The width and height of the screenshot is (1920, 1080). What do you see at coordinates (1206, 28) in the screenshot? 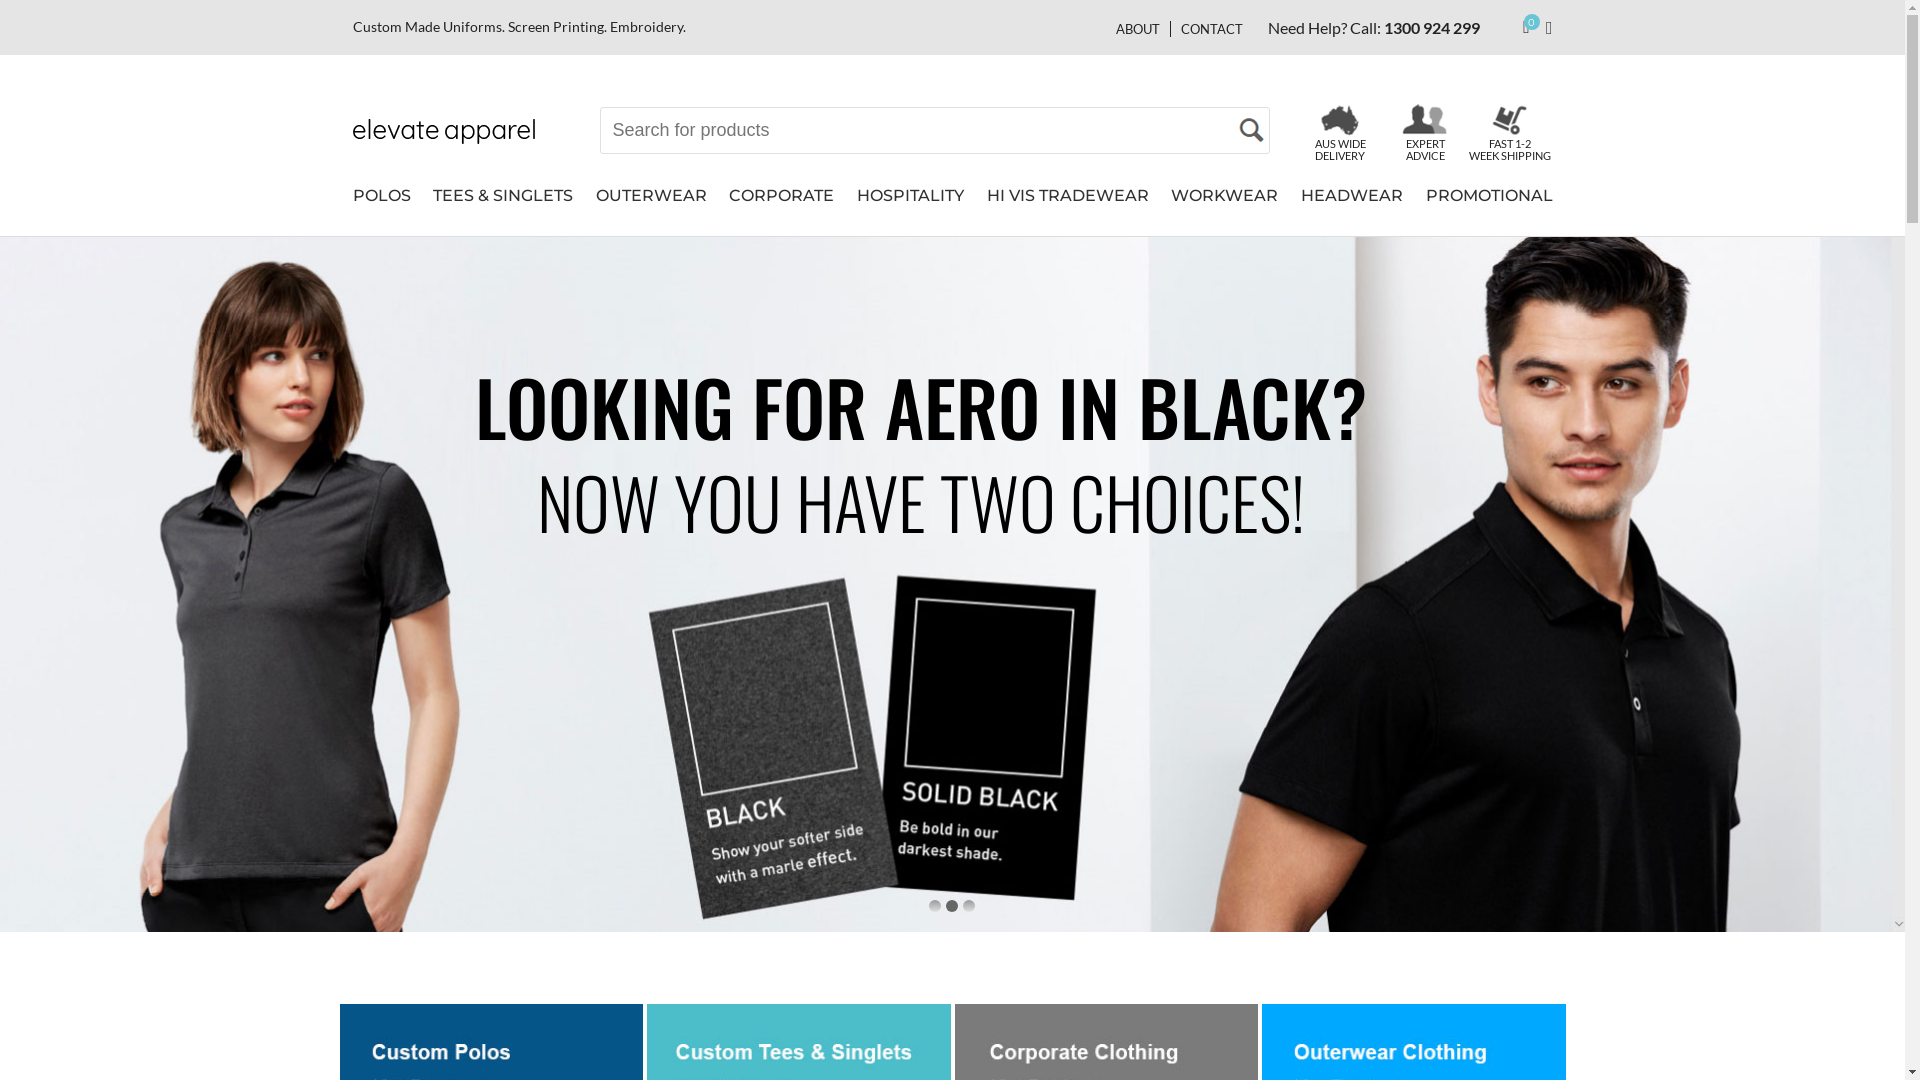
I see `CONTACT` at bounding box center [1206, 28].